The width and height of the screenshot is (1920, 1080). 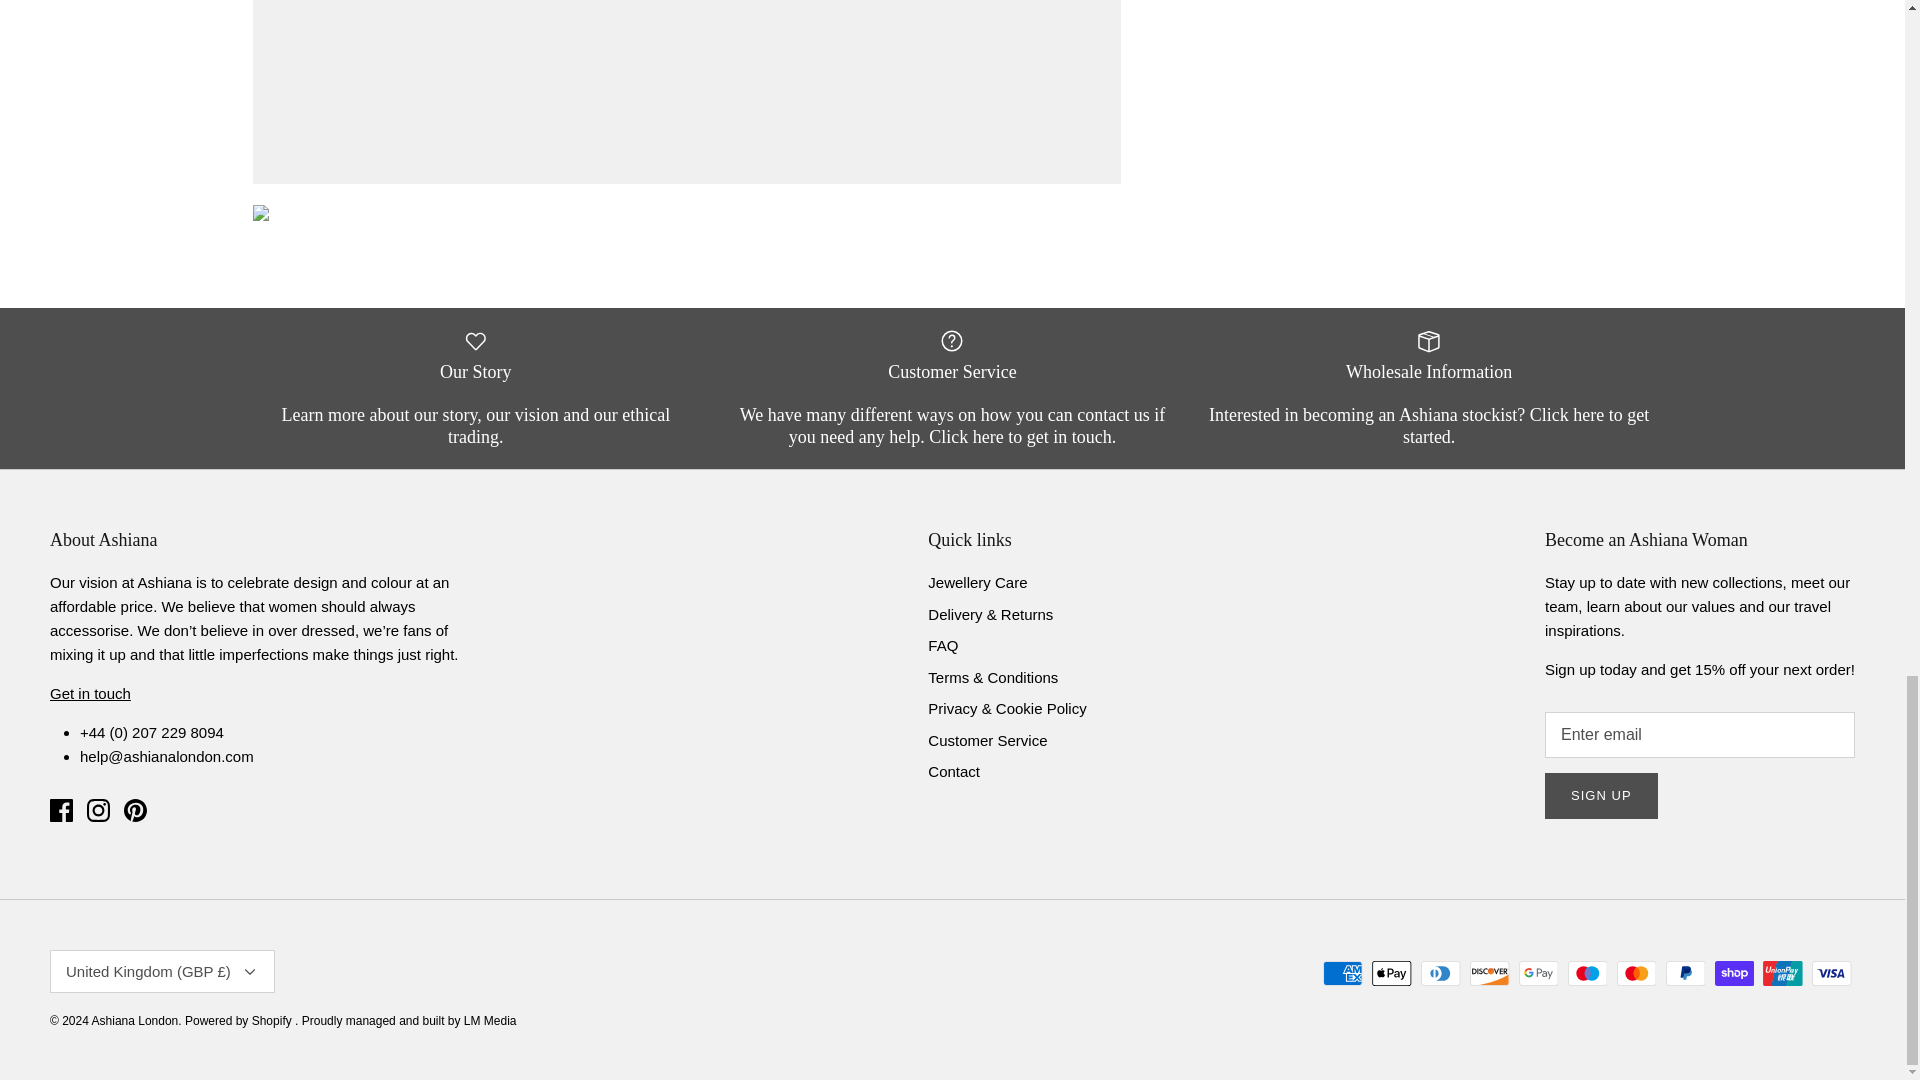 What do you see at coordinates (60, 810) in the screenshot?
I see `Facebook` at bounding box center [60, 810].